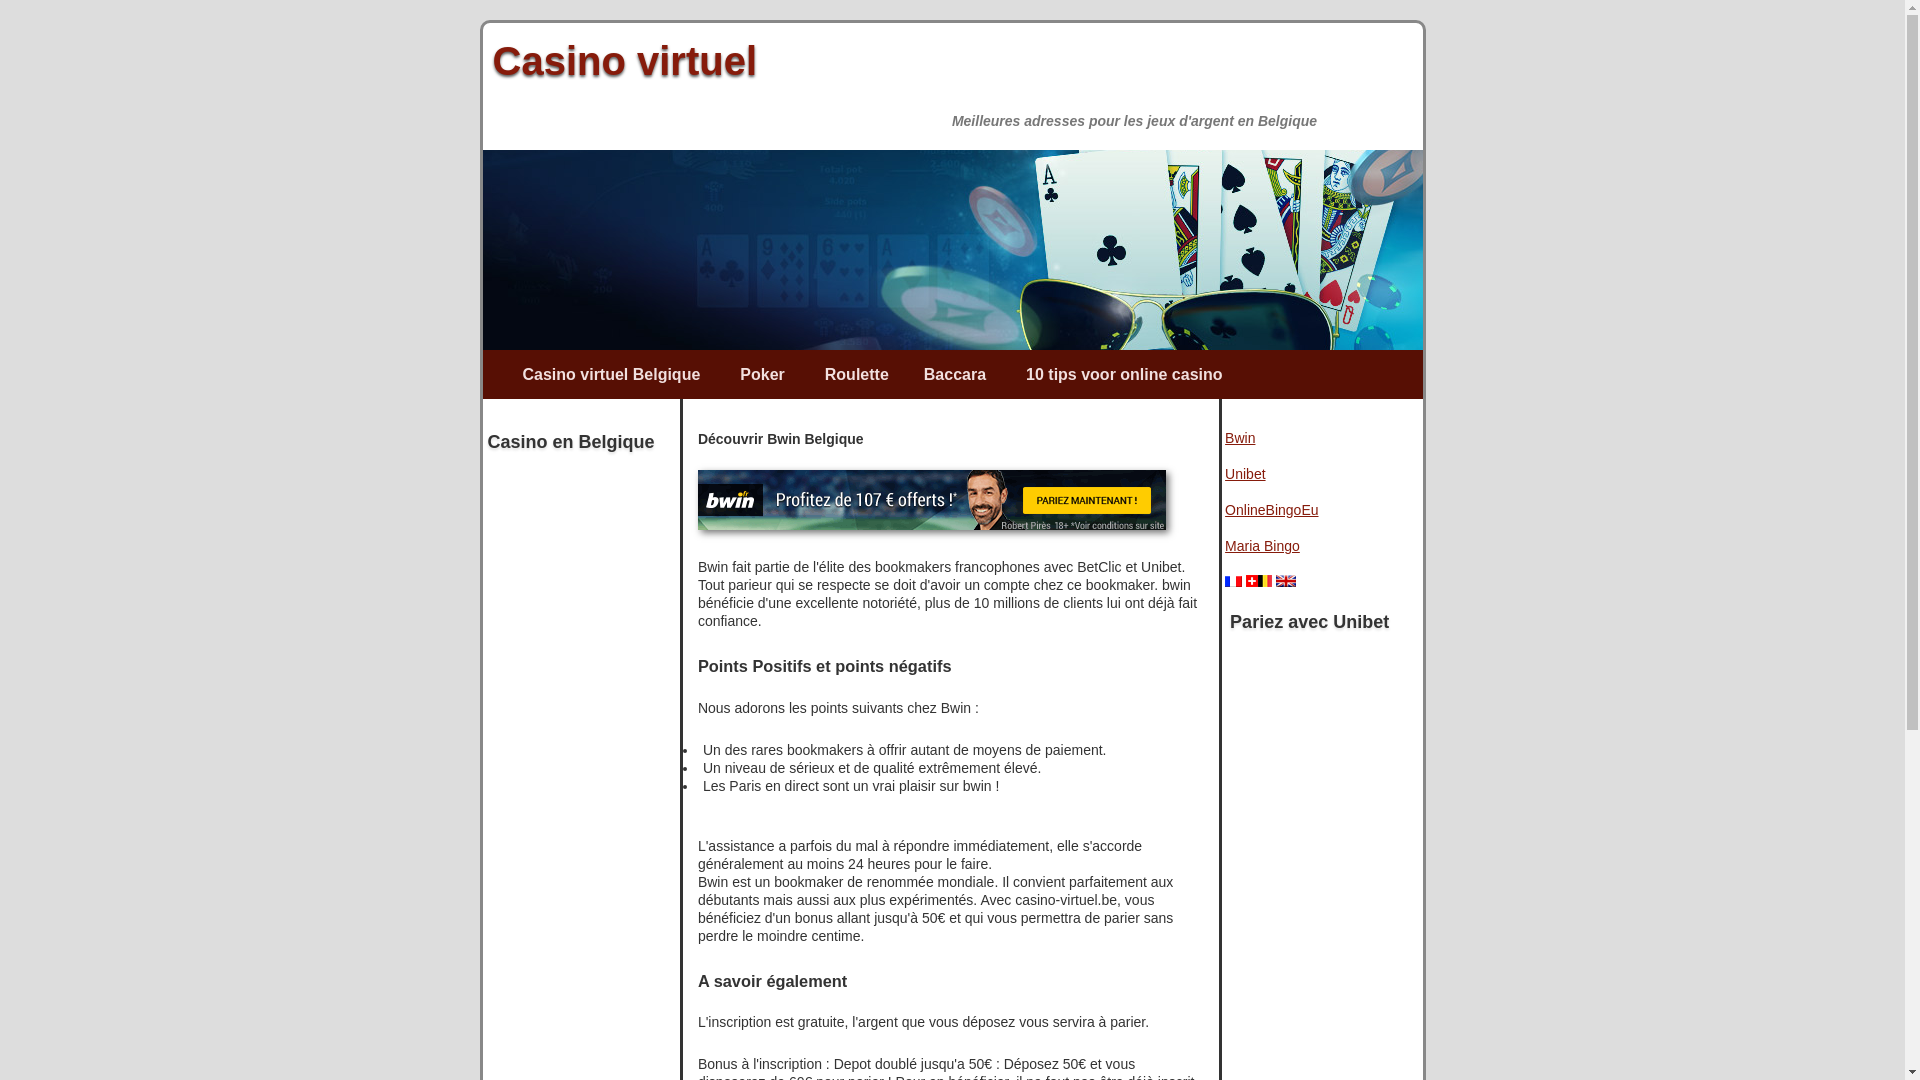 The image size is (1920, 1080). What do you see at coordinates (612, 375) in the screenshot?
I see `Casino virtuel Belgique` at bounding box center [612, 375].